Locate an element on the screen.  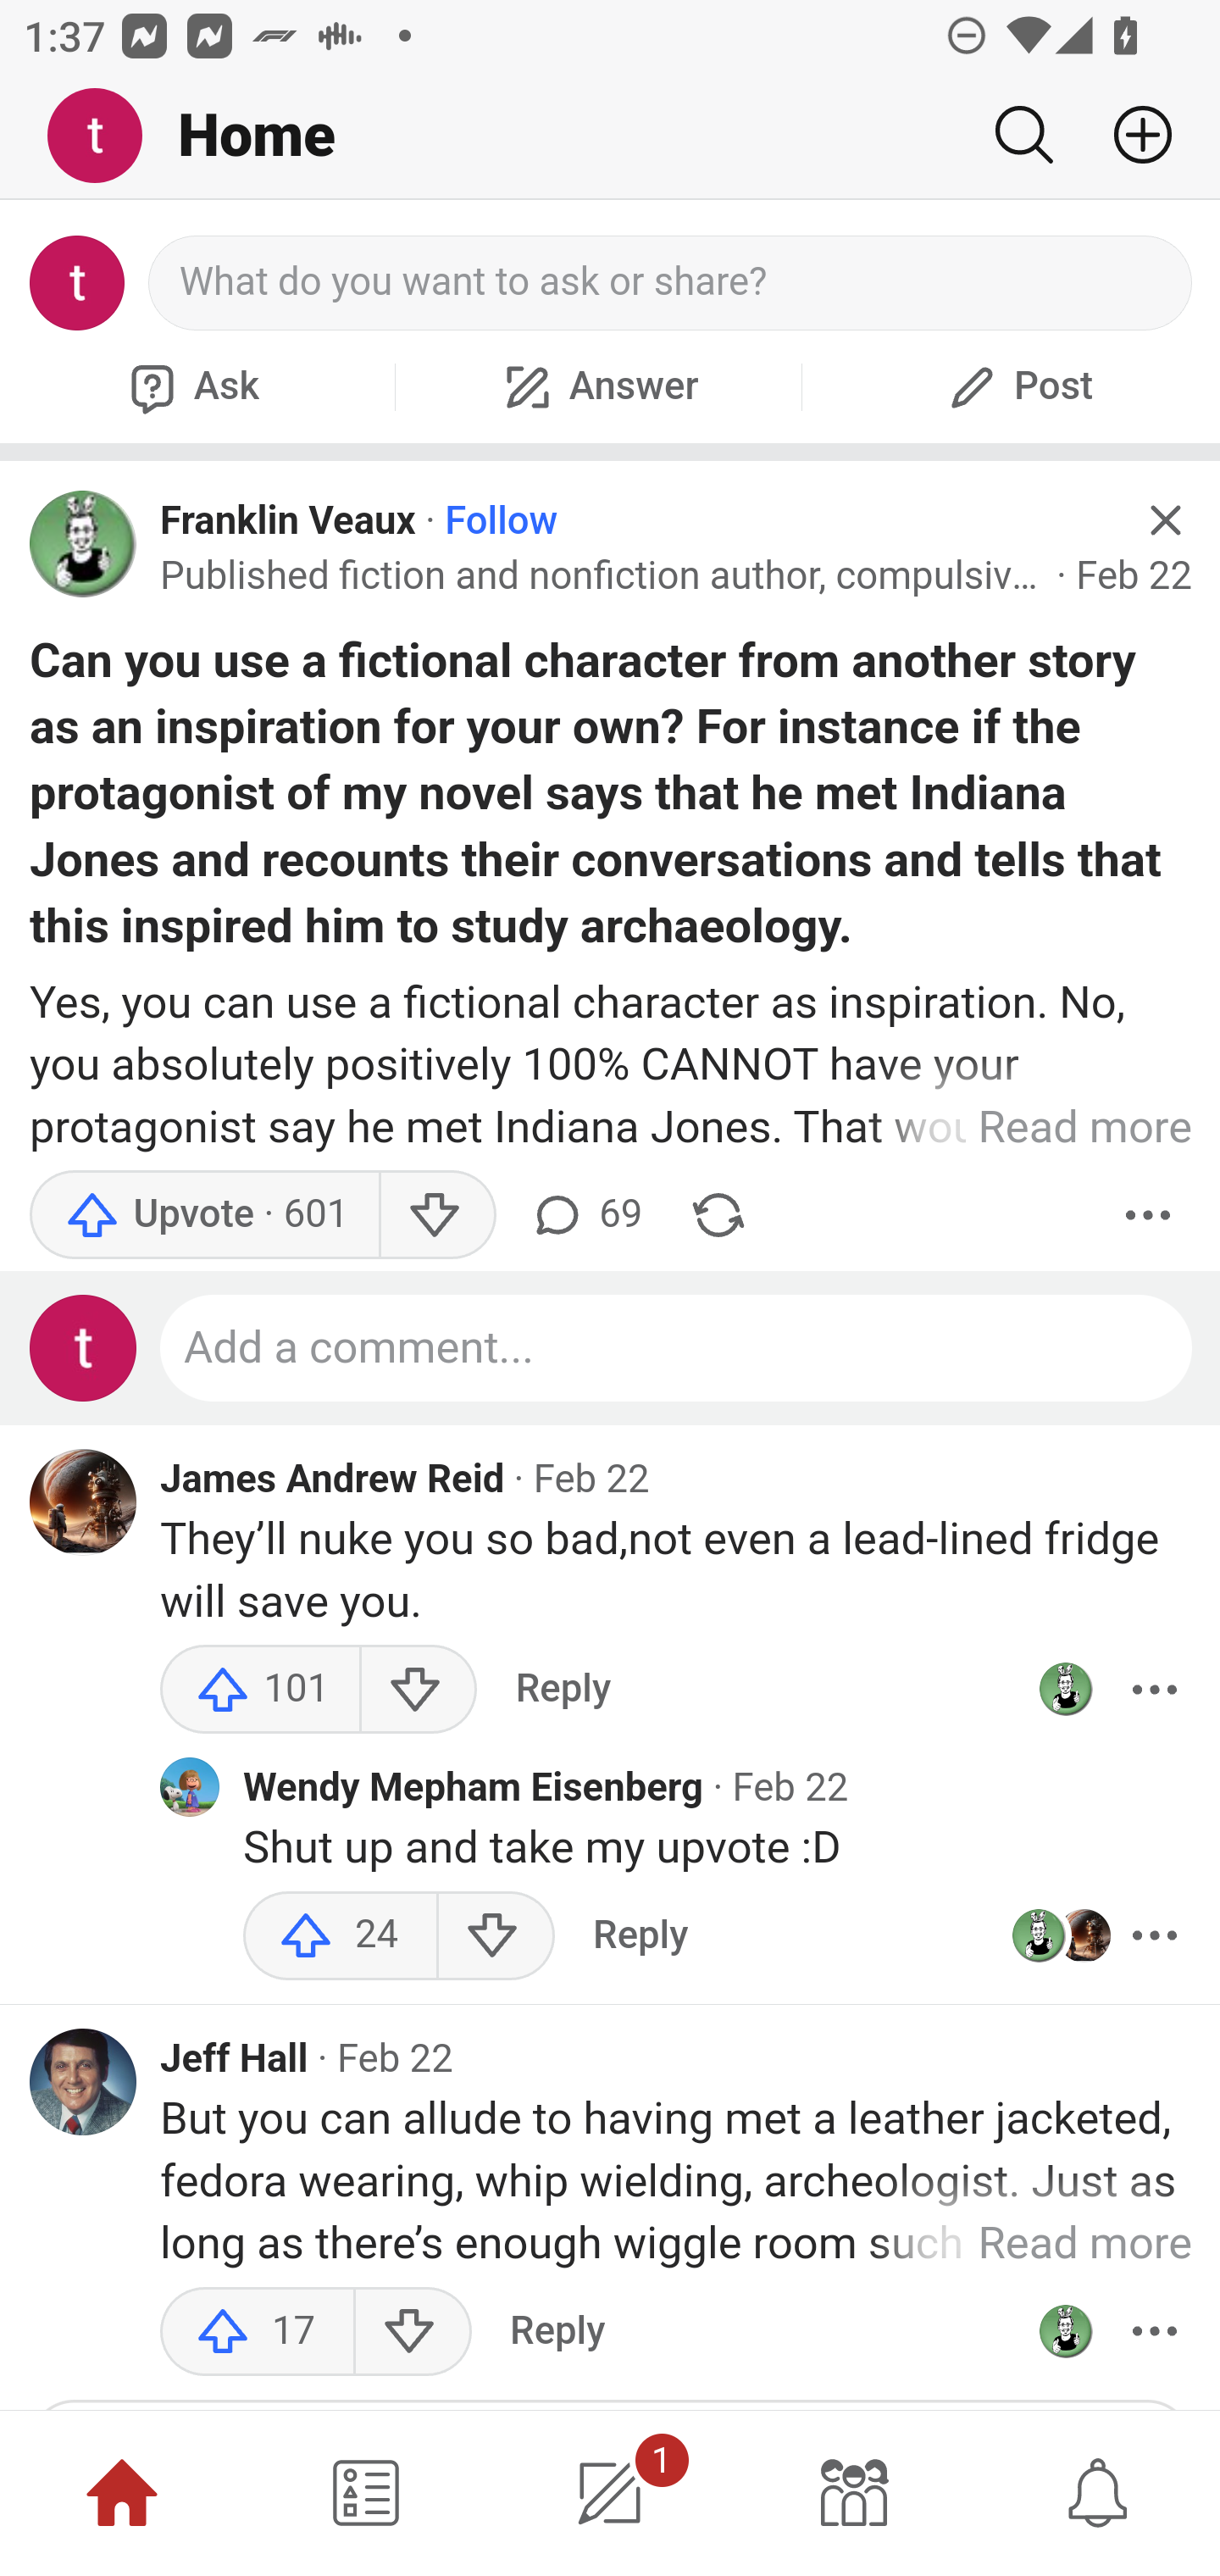
Downvote is located at coordinates (417, 1690).